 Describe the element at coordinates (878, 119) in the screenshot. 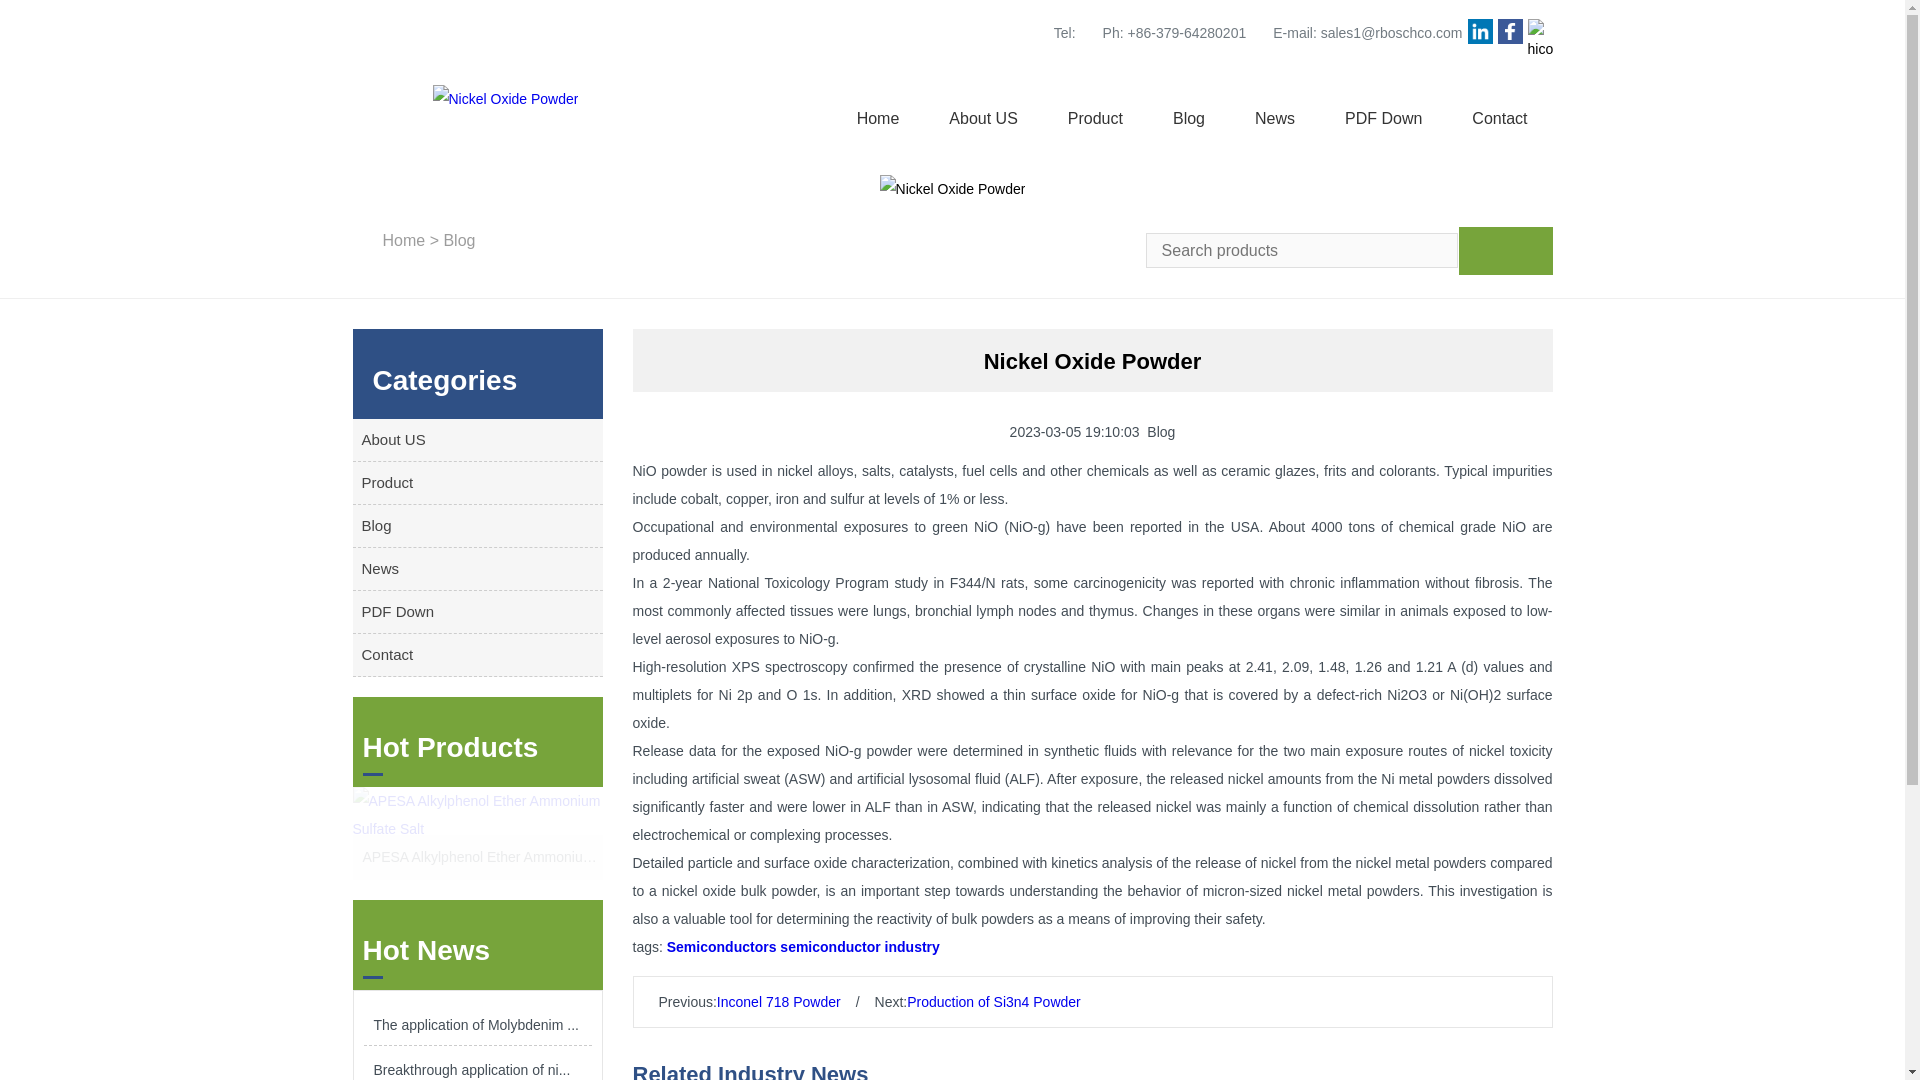

I see `Home` at that location.